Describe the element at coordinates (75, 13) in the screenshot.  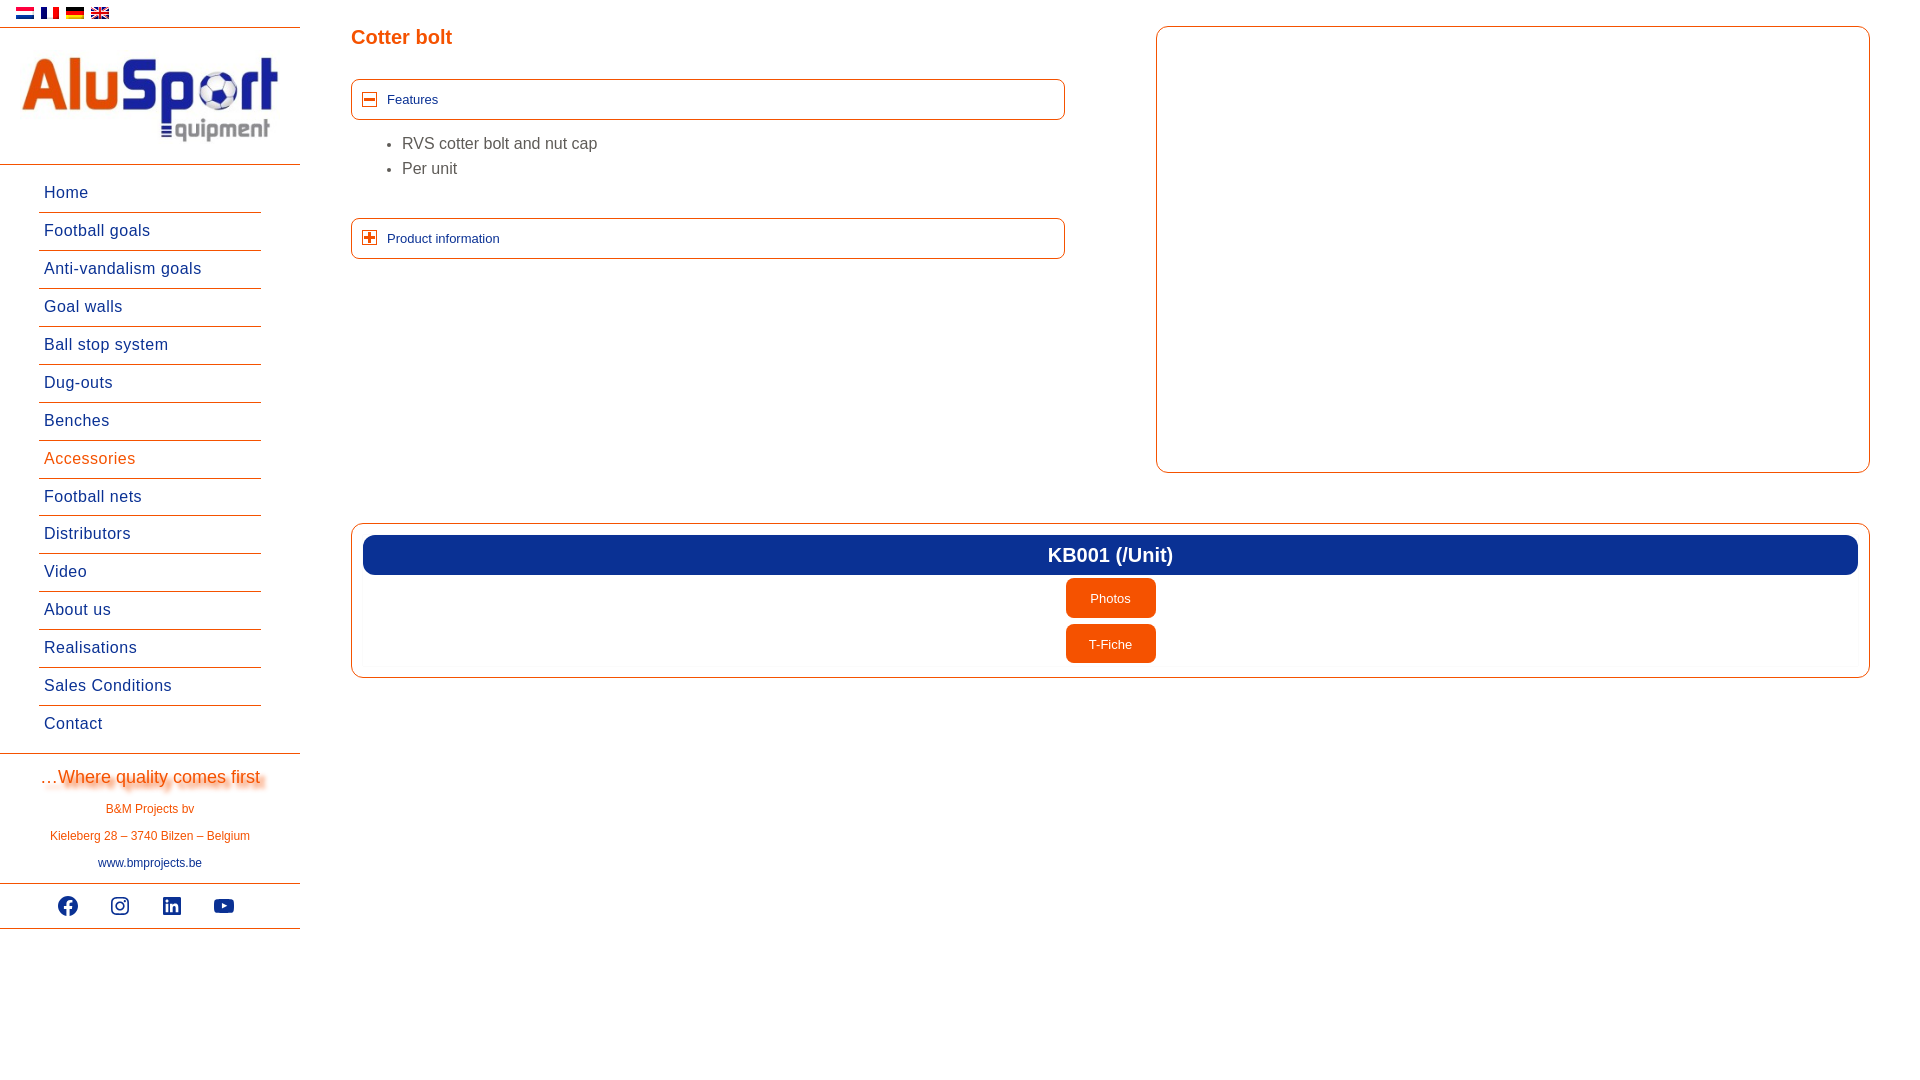
I see `Deutsch` at that location.